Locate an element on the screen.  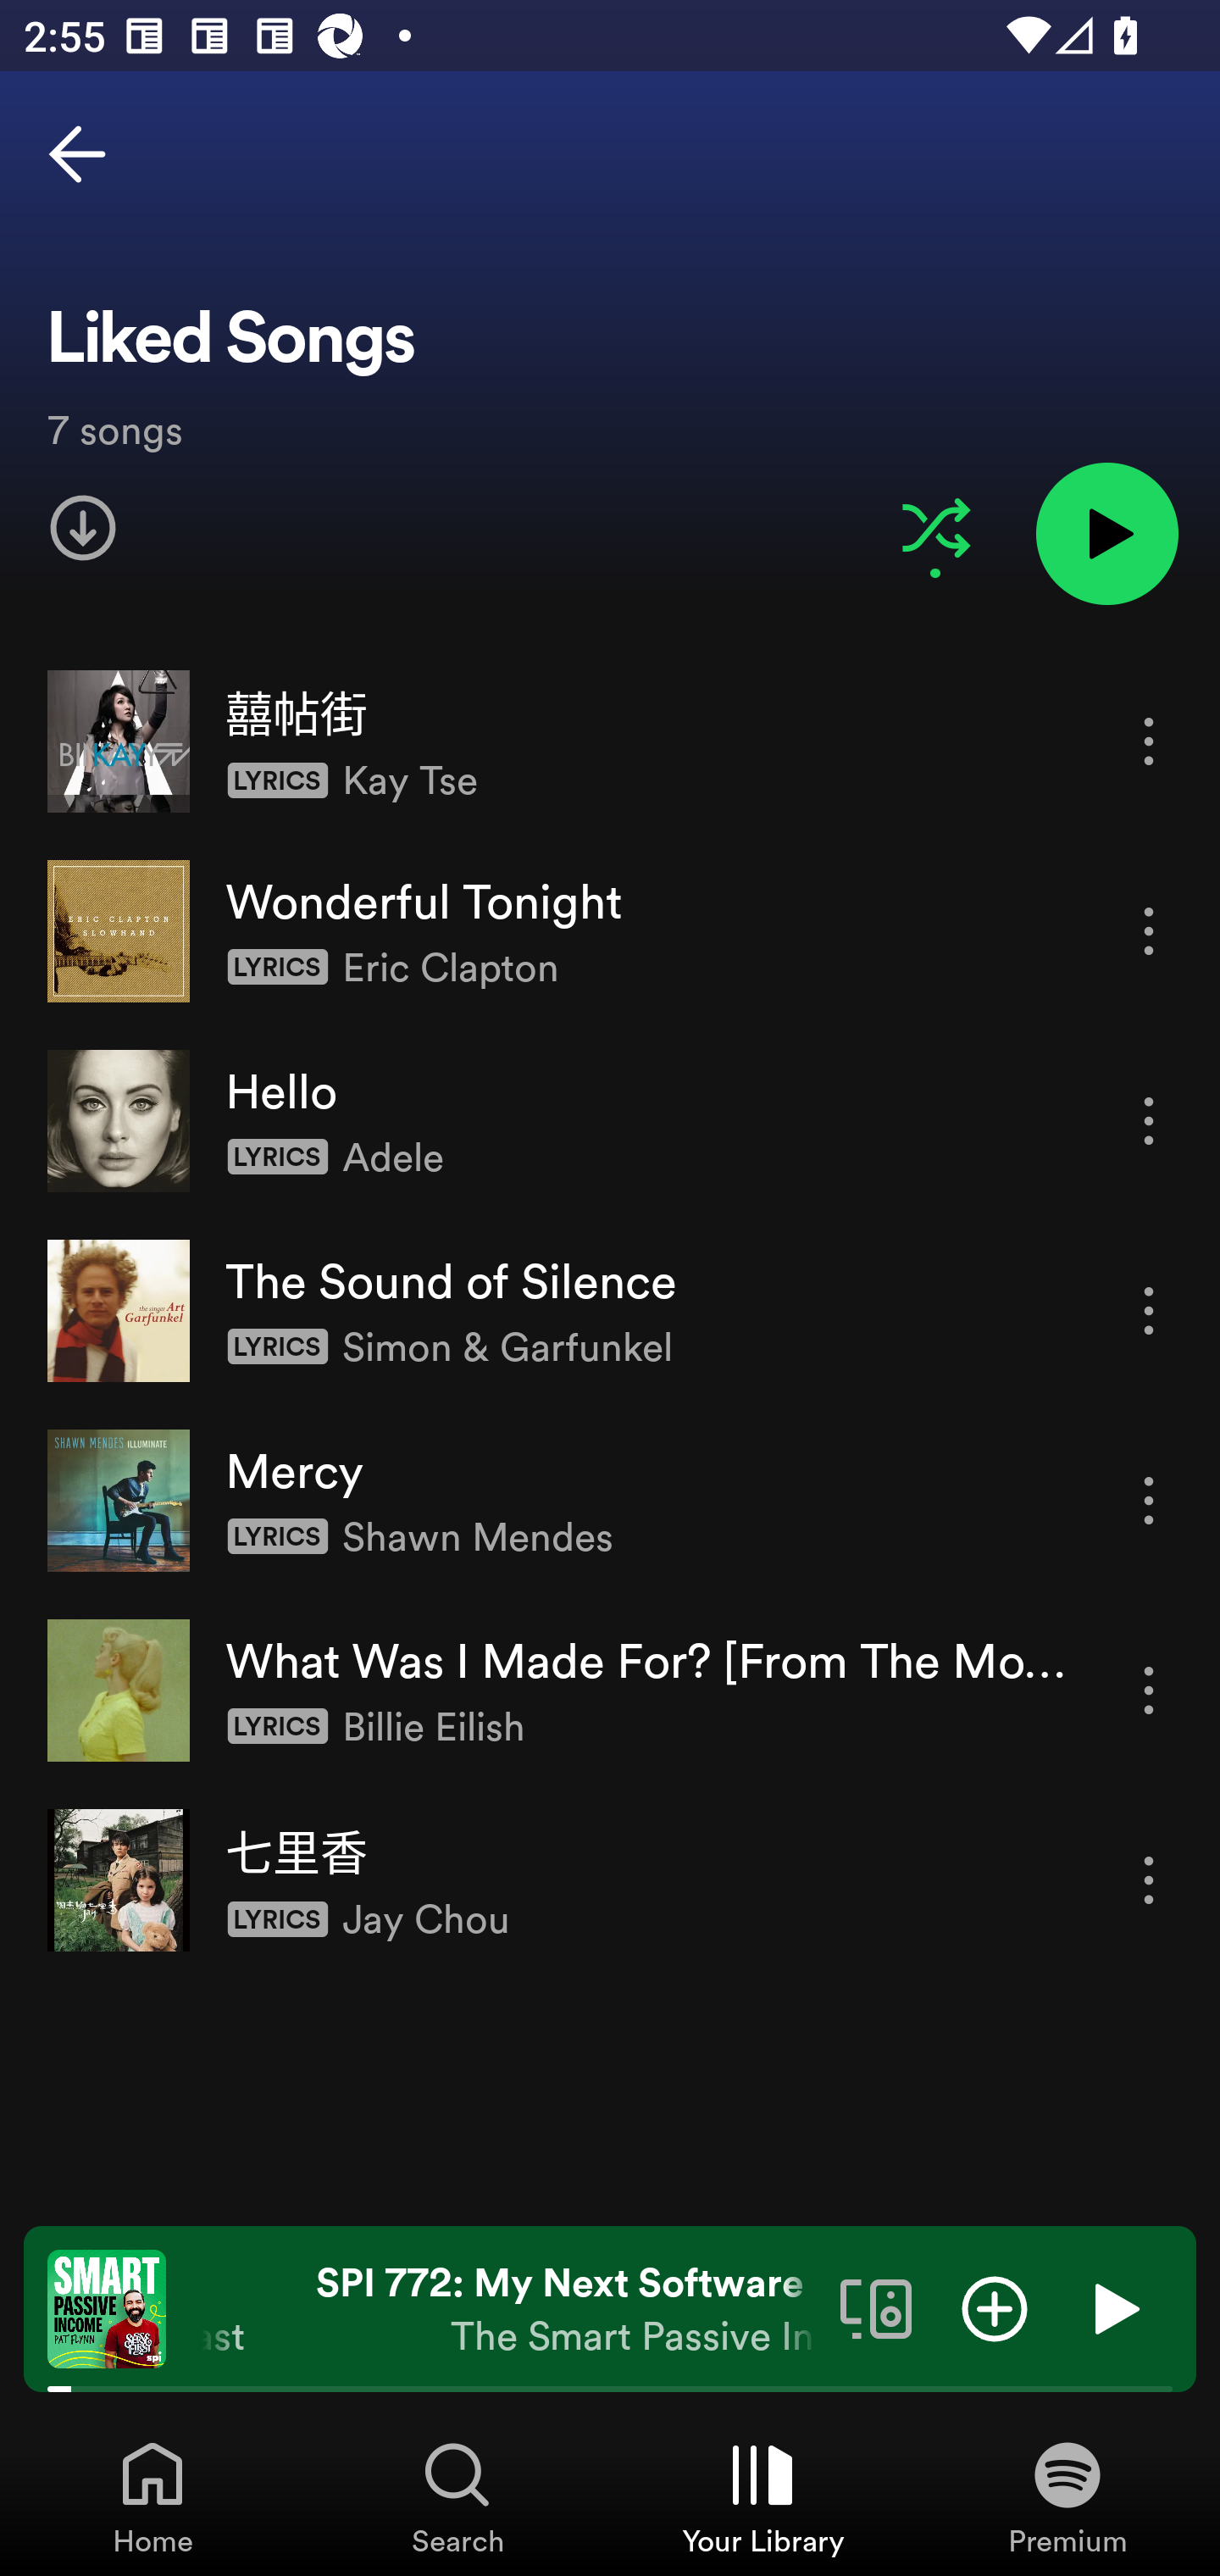
Search, Tab 2 of 4 Search Search is located at coordinates (457, 2496).